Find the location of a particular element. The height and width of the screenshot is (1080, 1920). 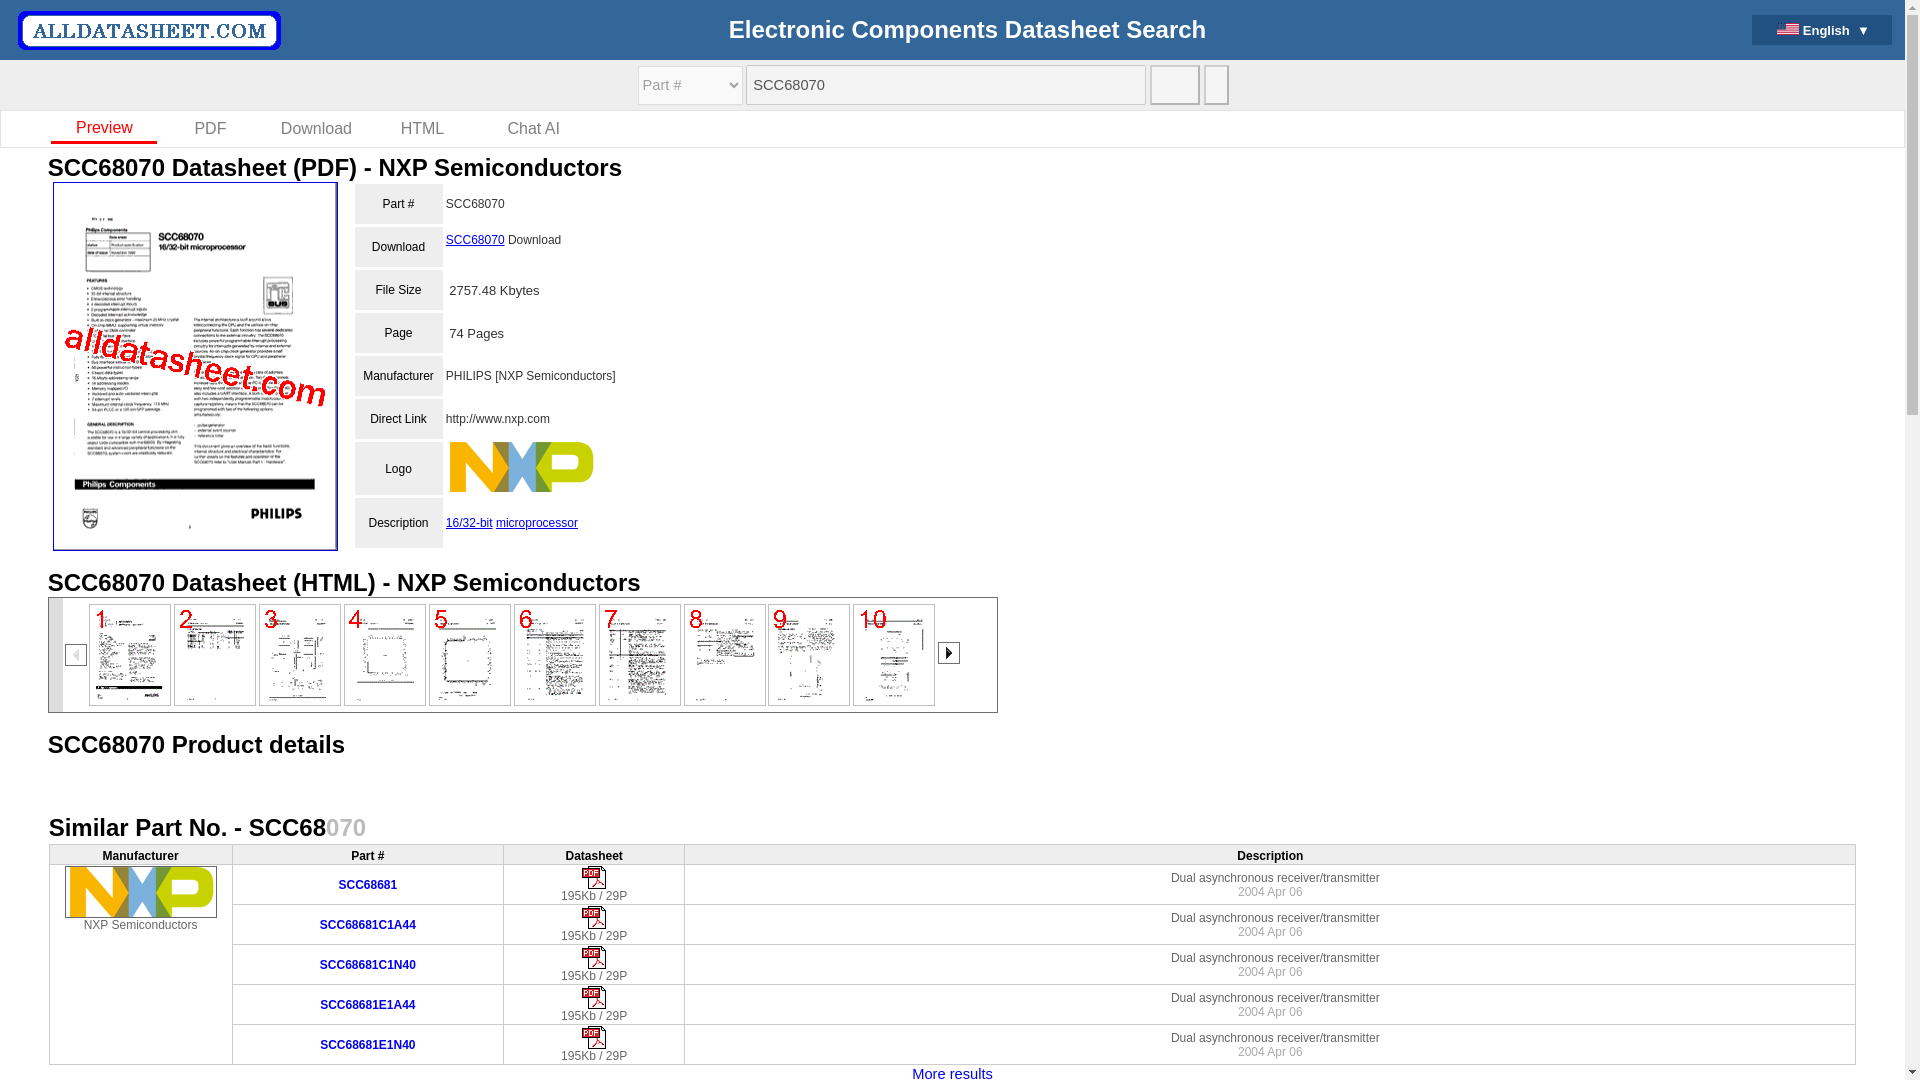

Chat AI is located at coordinates (532, 130).